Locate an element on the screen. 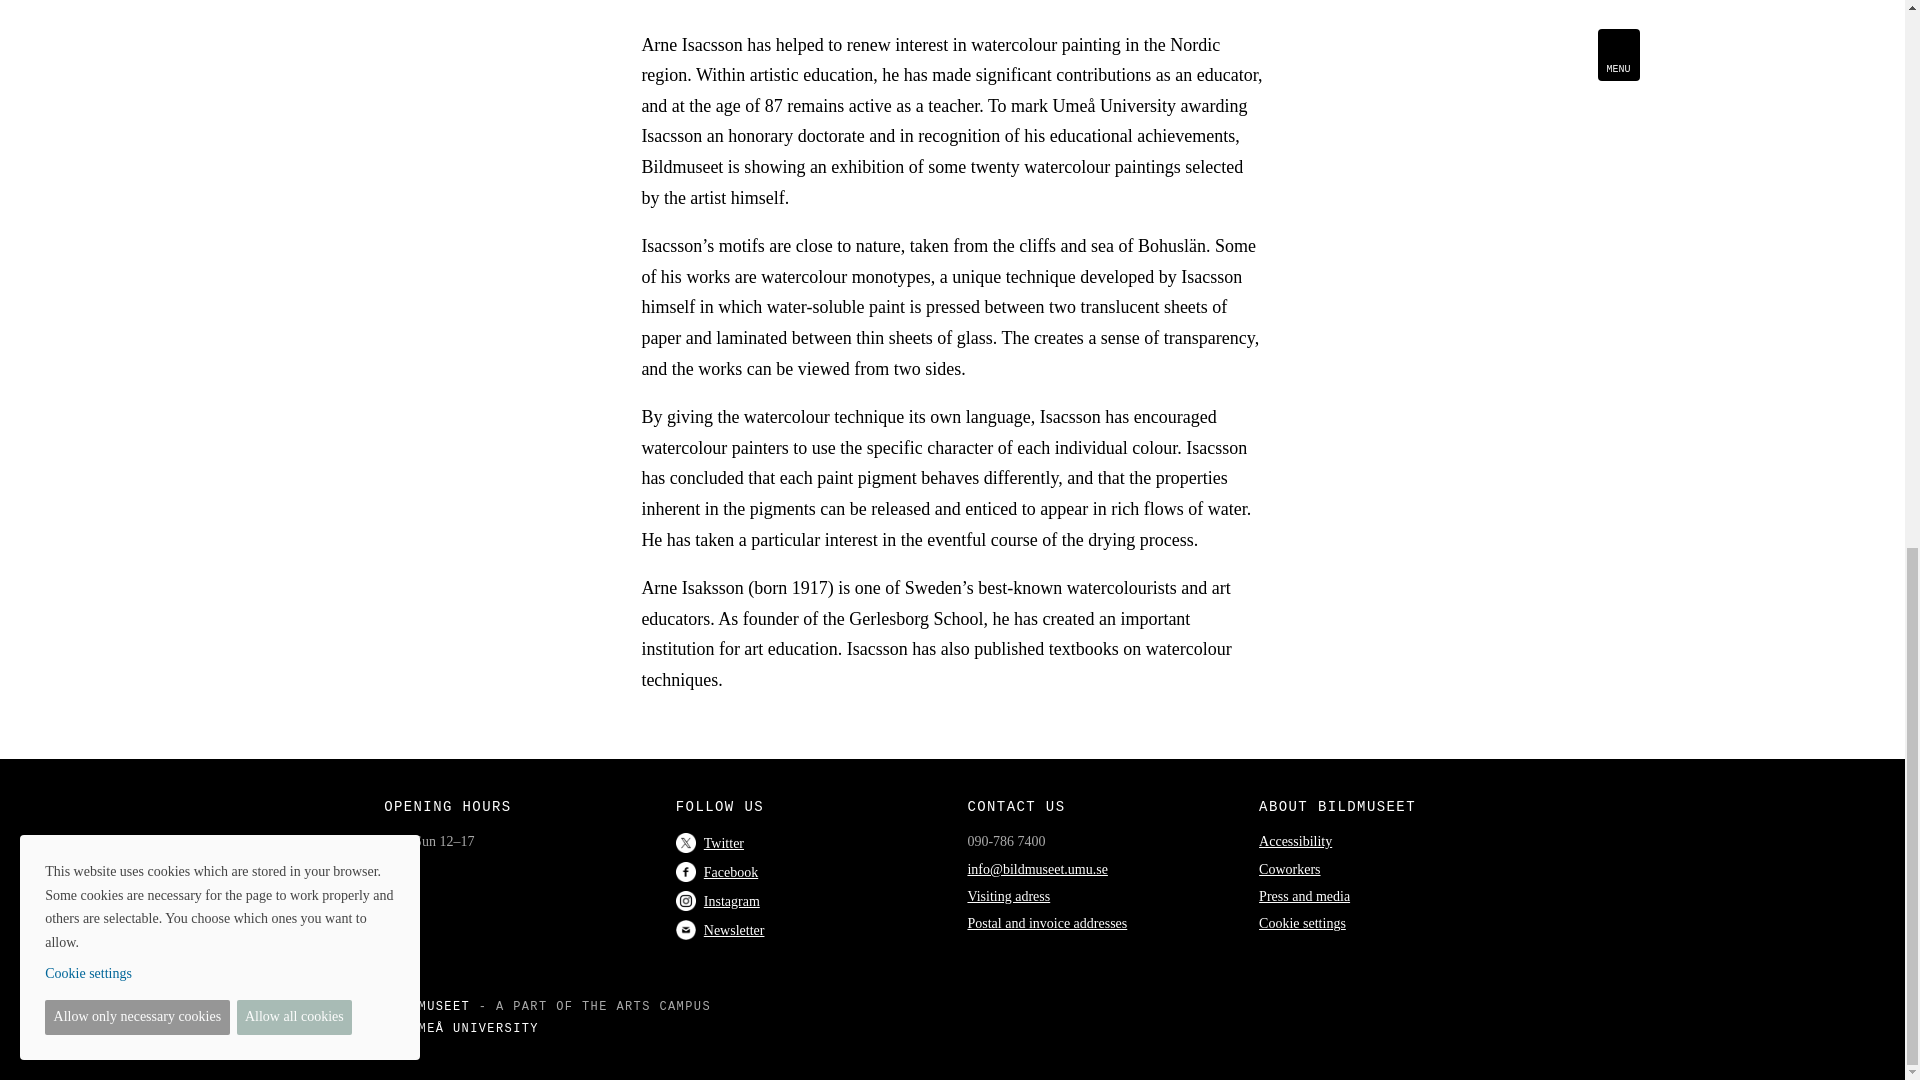  Visiting adress is located at coordinates (1008, 896).